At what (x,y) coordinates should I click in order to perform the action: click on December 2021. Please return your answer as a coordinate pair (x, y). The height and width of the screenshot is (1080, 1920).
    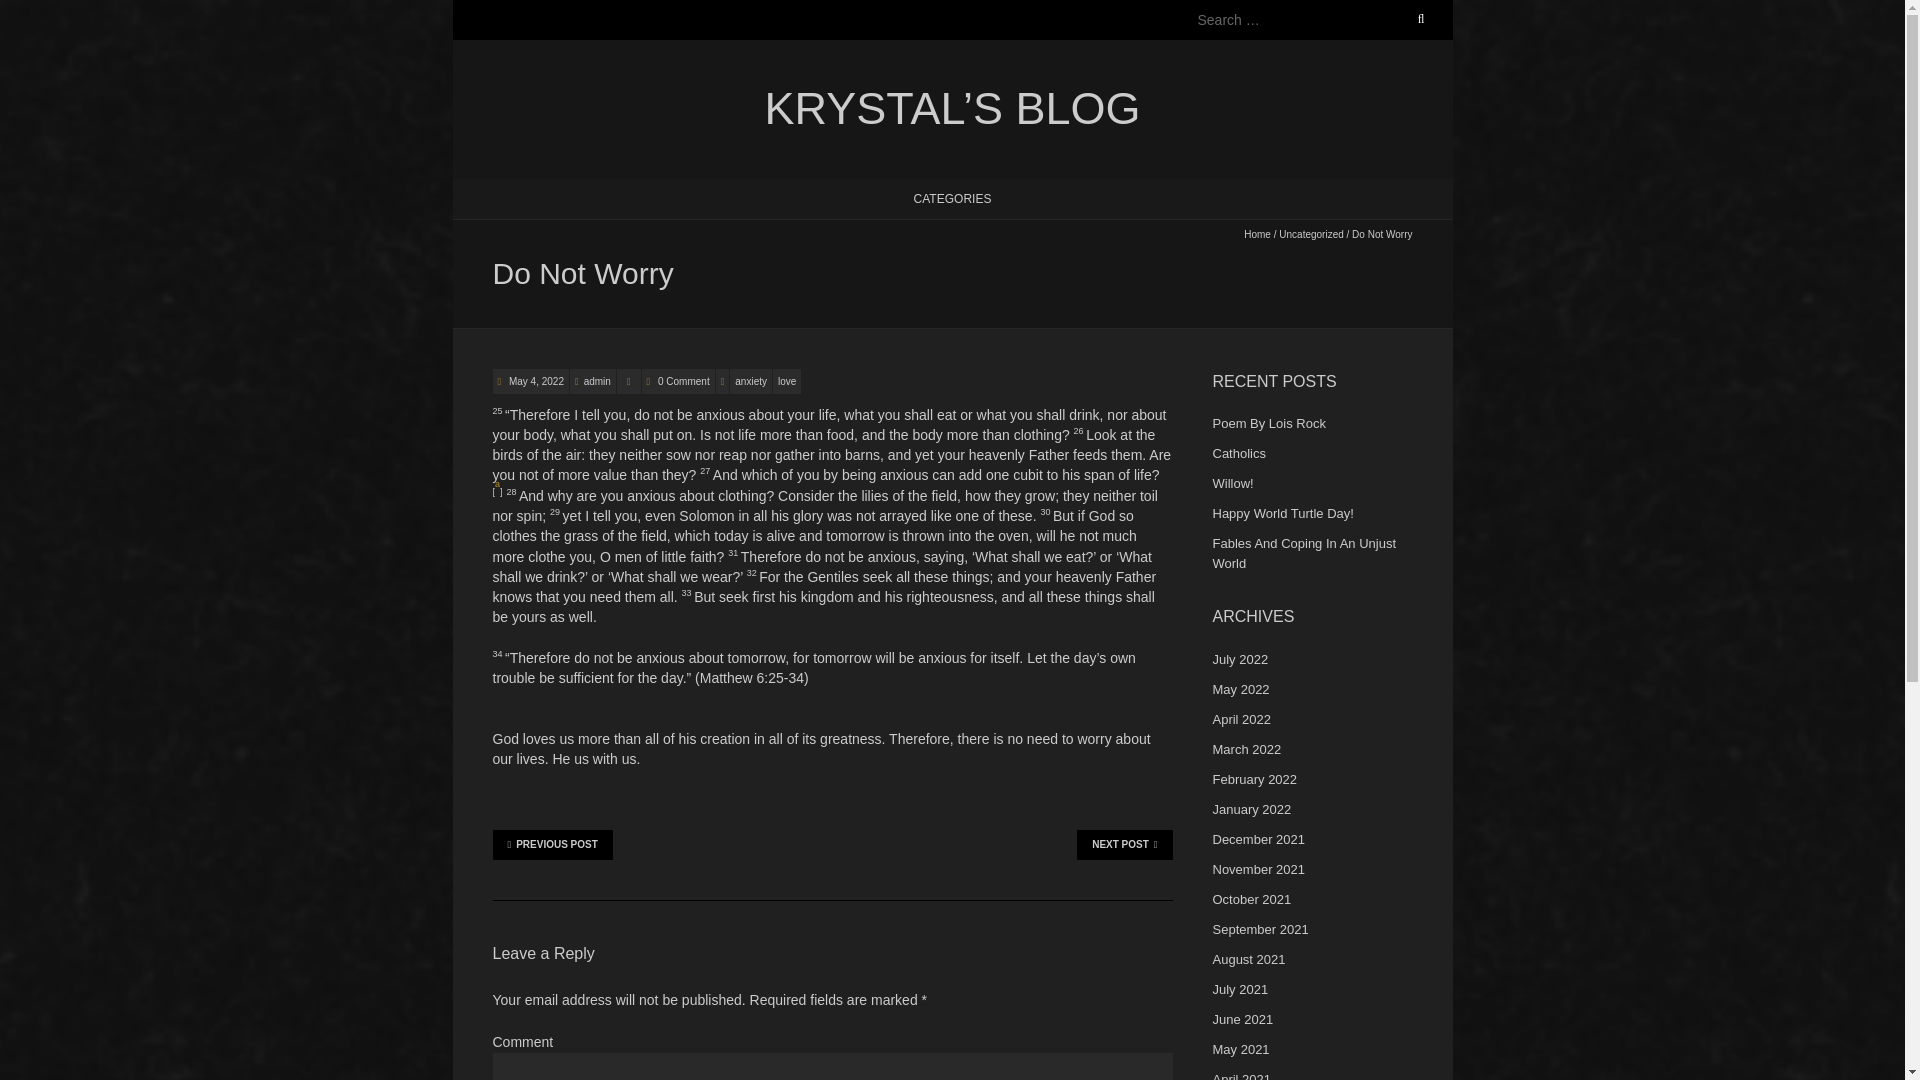
    Looking at the image, I should click on (1258, 838).